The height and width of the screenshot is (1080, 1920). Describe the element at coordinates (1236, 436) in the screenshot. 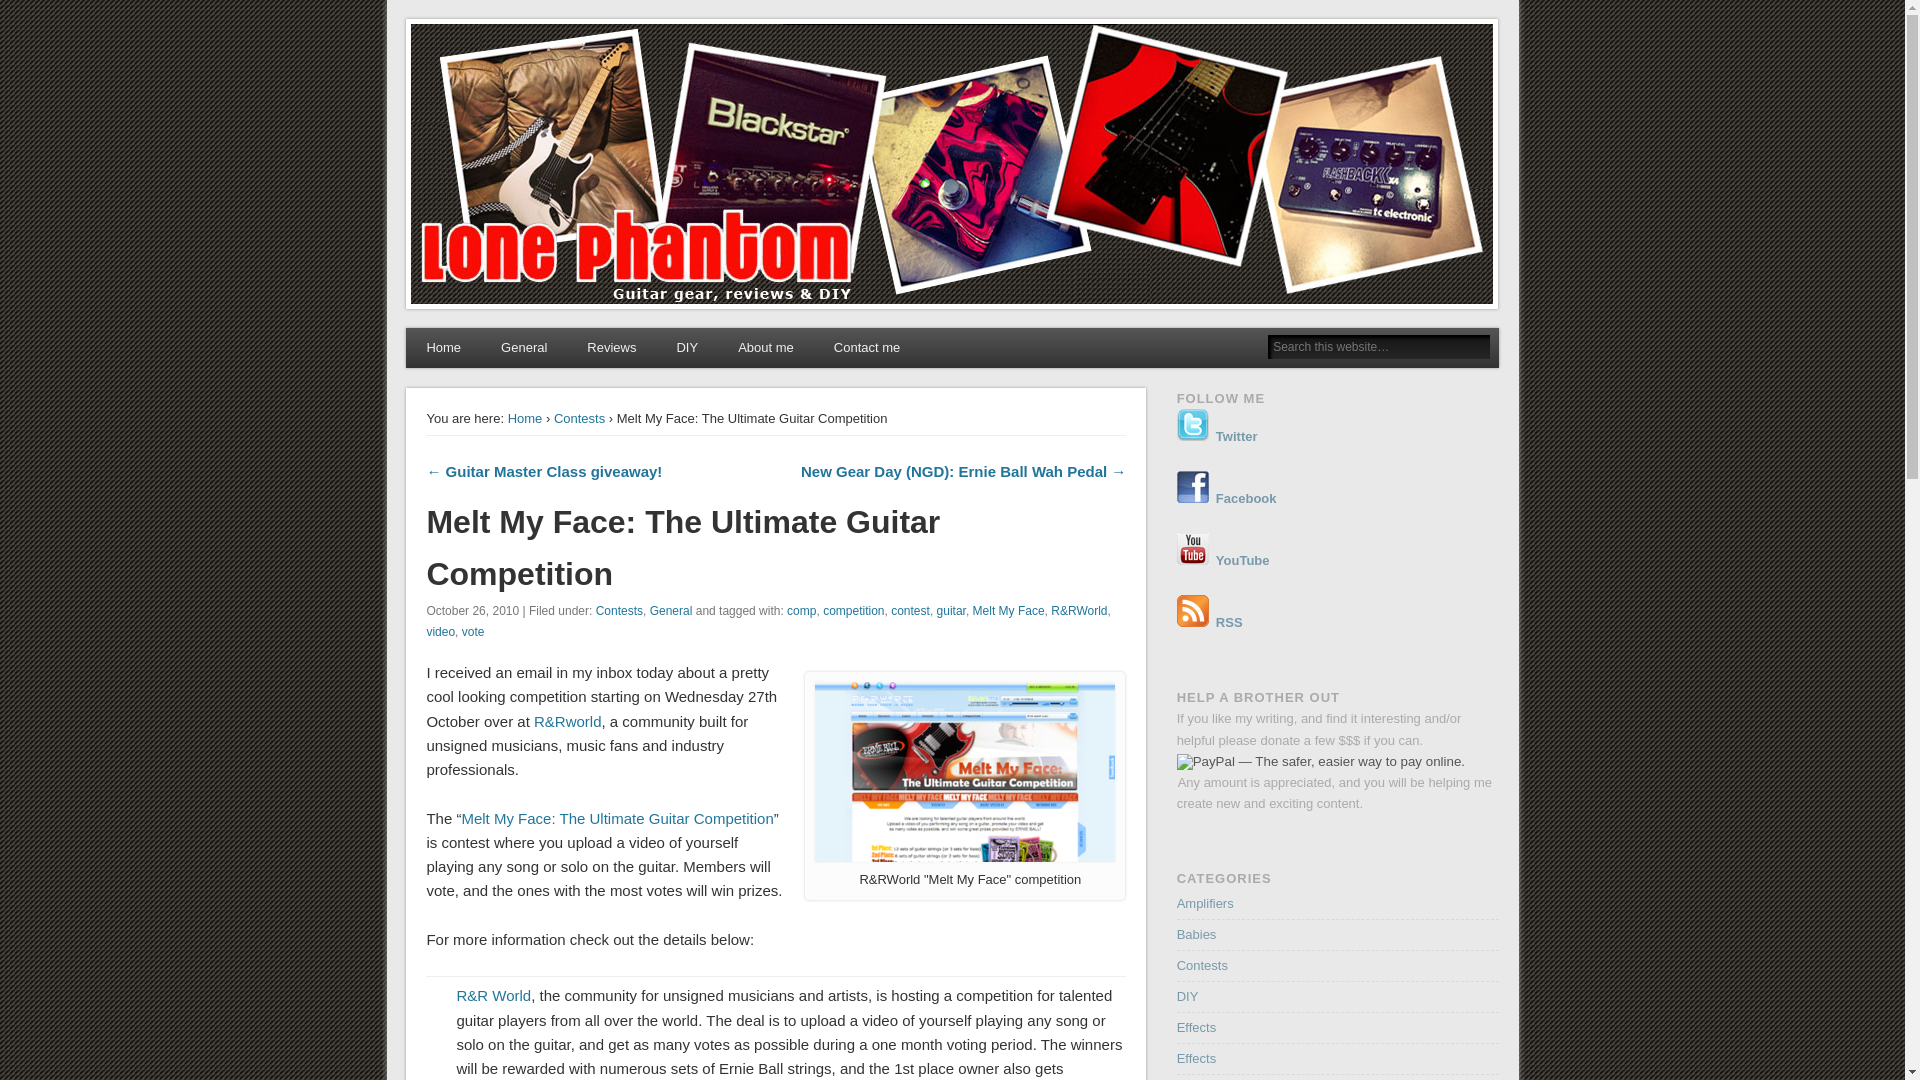

I see `Twitter` at that location.